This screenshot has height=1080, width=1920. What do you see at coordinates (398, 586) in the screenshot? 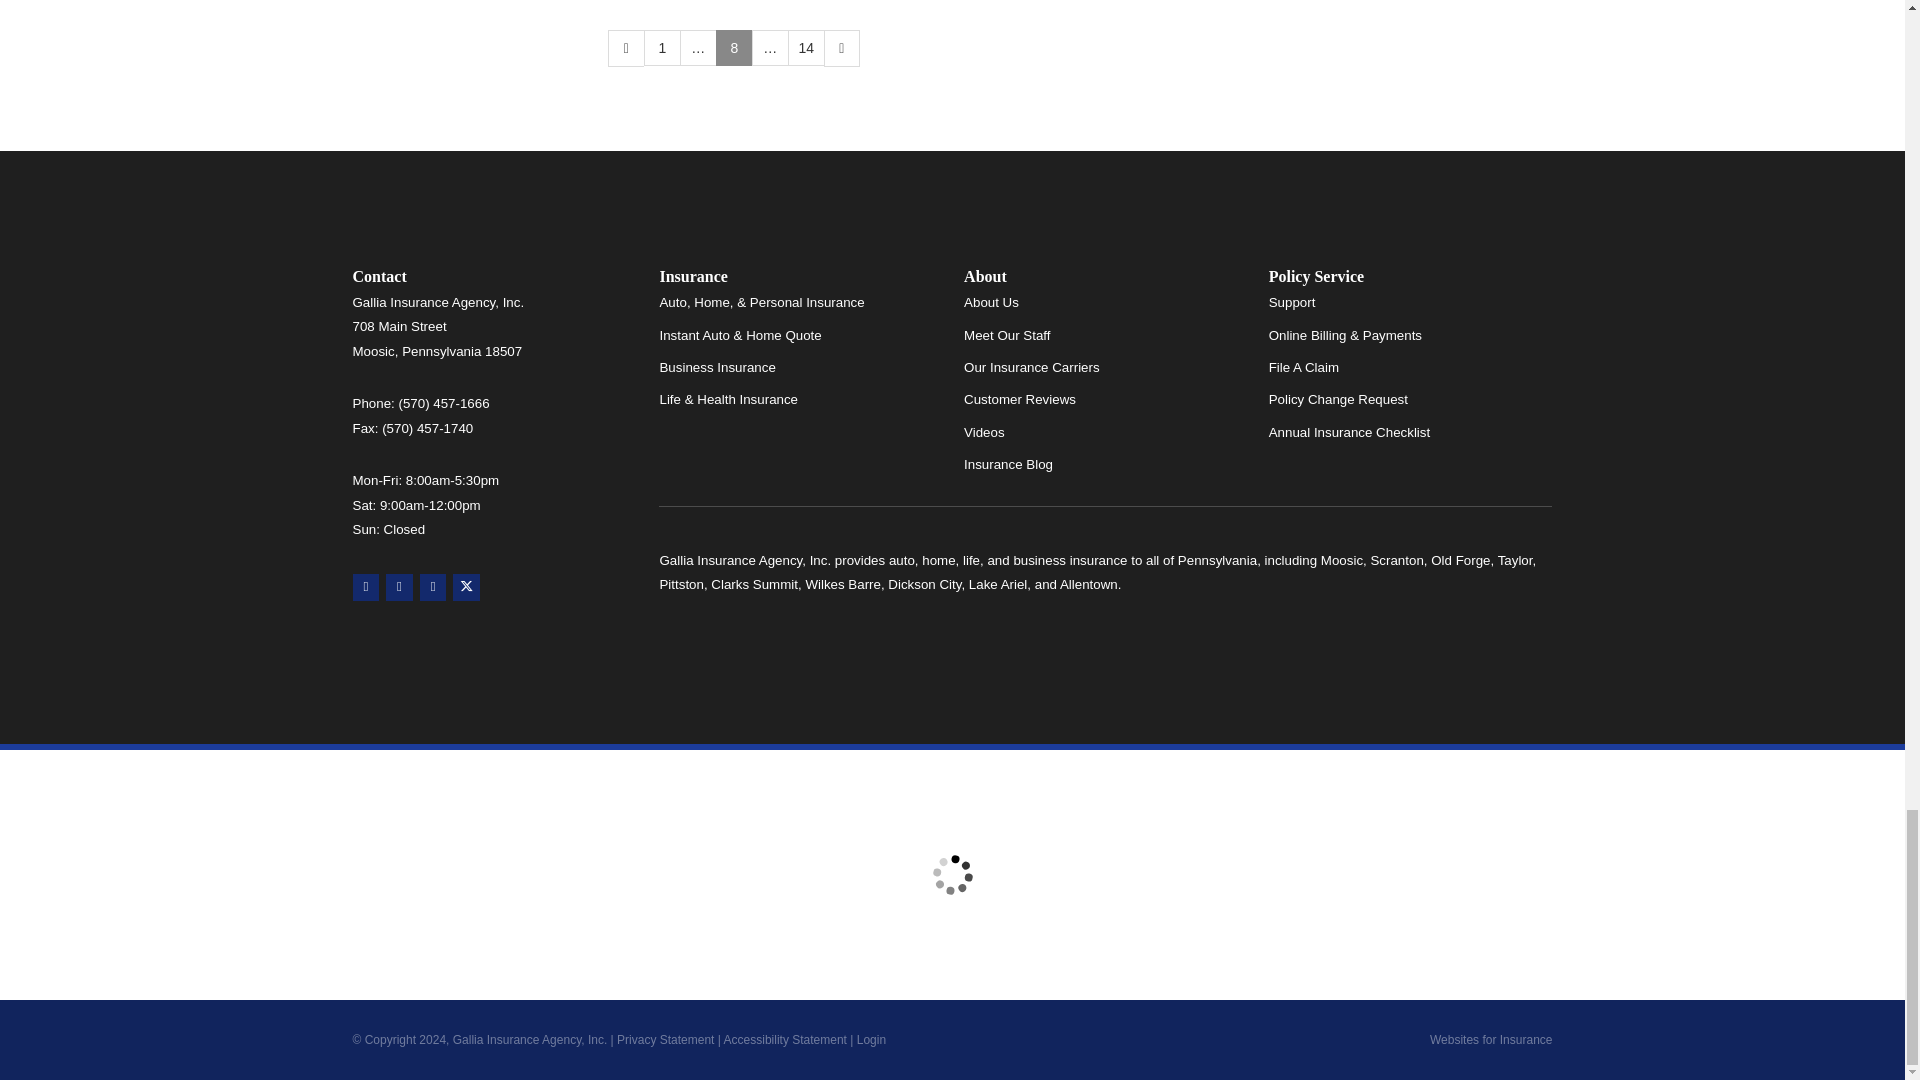
I see `Yelp` at bounding box center [398, 586].